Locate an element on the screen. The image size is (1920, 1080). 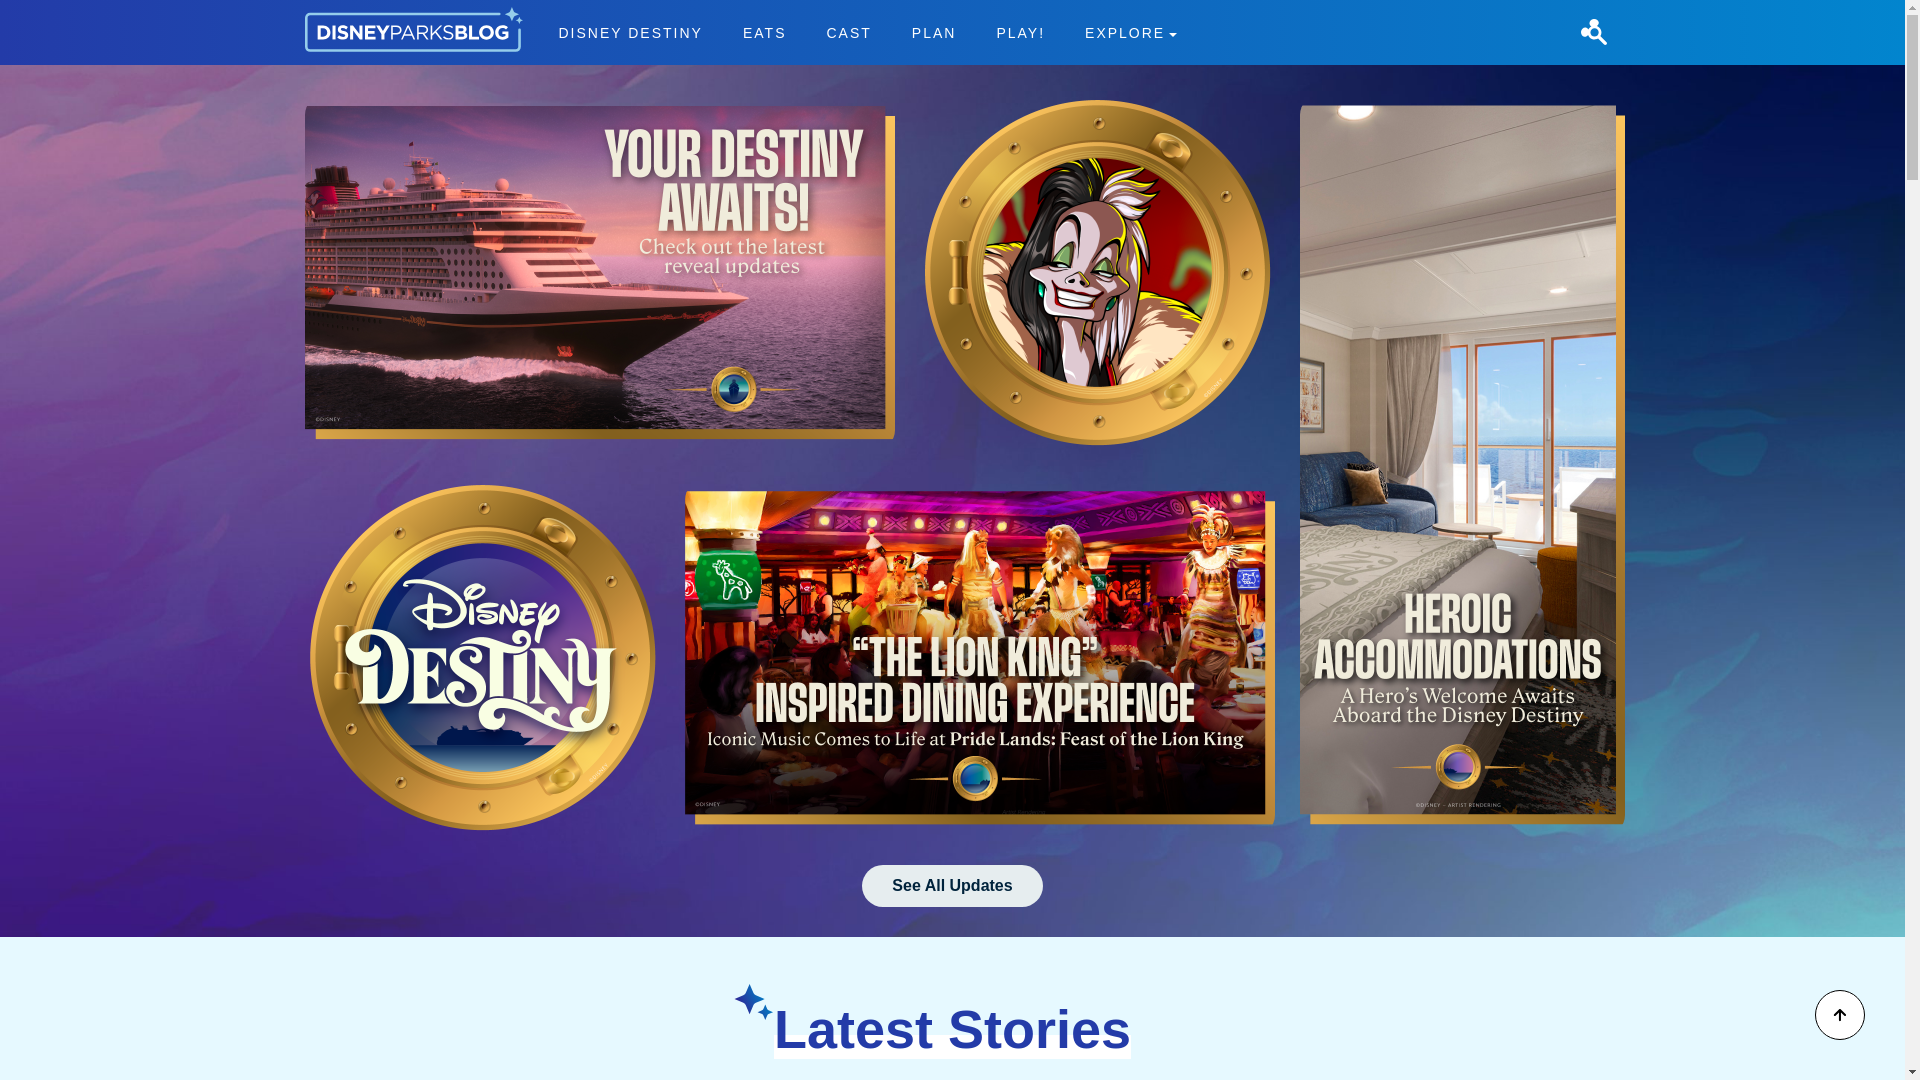
EATS is located at coordinates (764, 32).